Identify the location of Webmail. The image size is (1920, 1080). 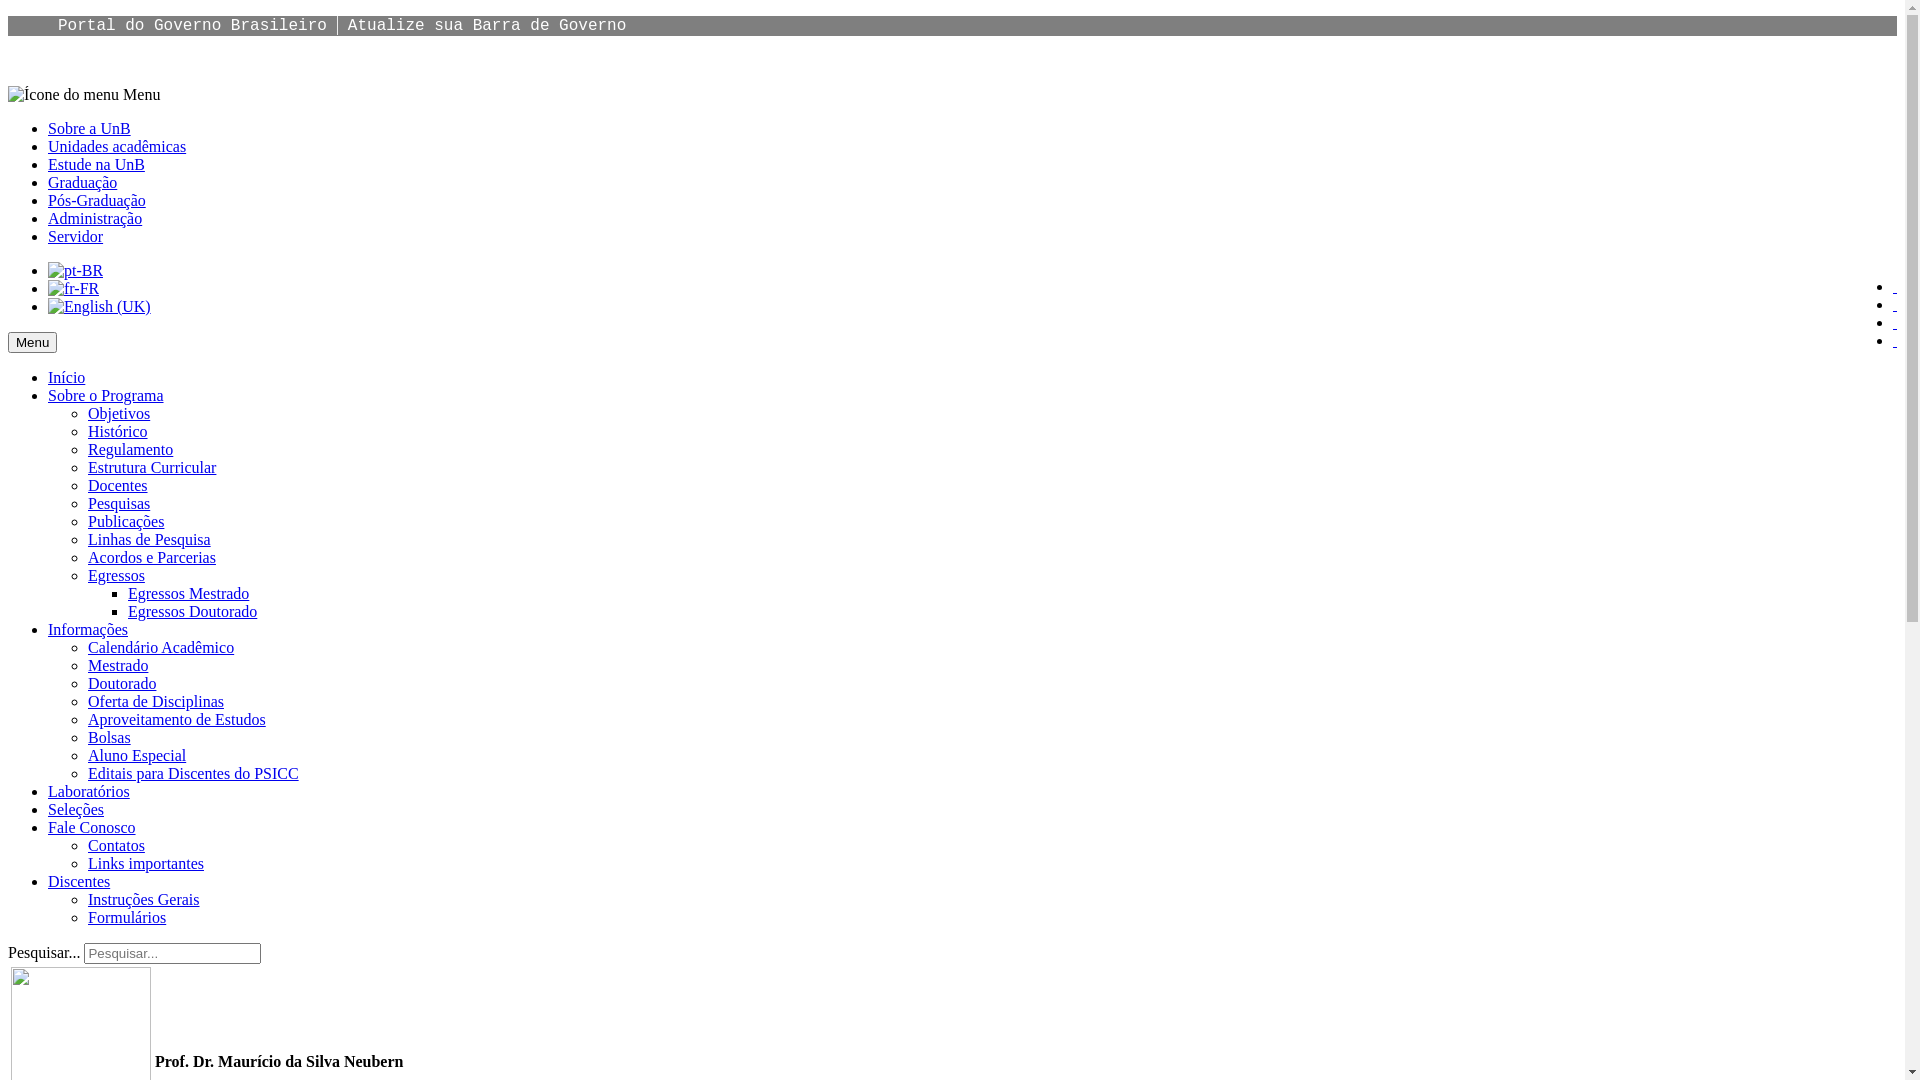
(1895, 286).